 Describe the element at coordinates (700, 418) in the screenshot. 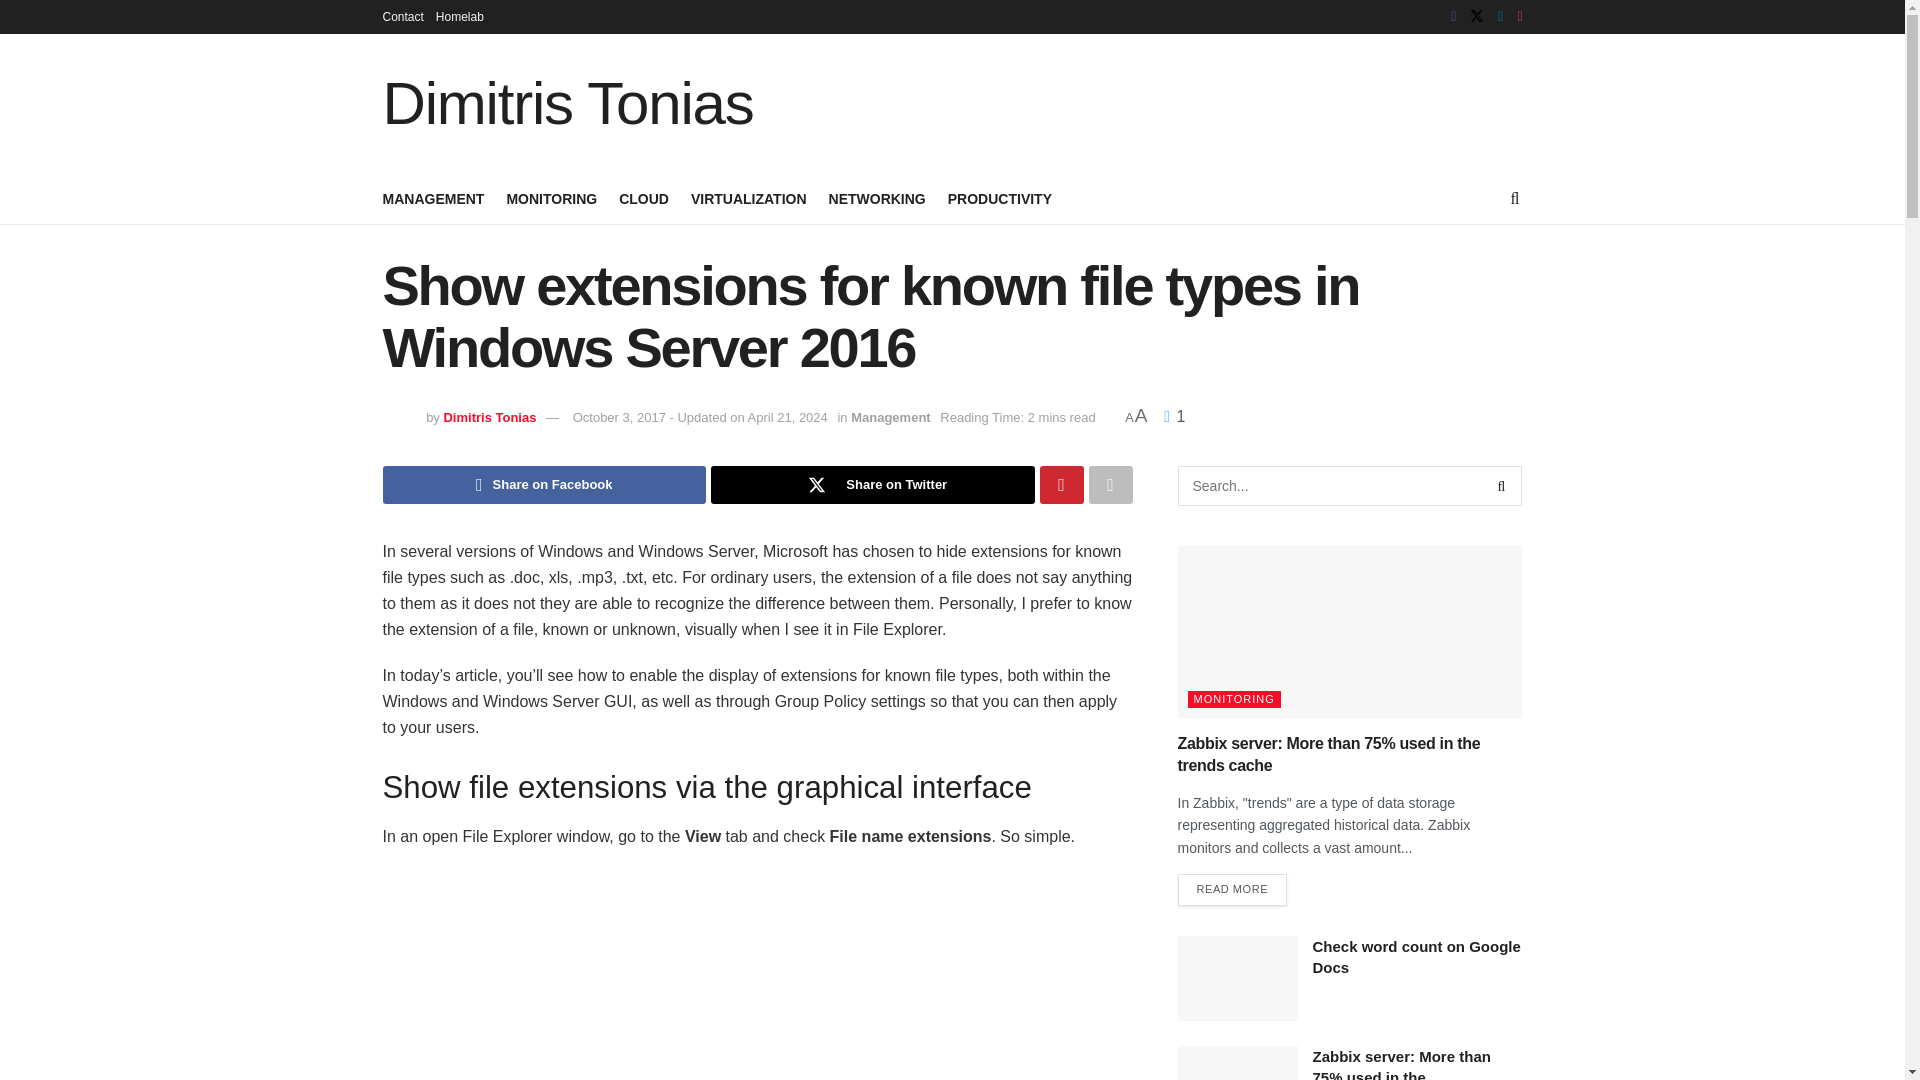

I see `October 3, 2017 - Updated on April 21, 2024` at that location.